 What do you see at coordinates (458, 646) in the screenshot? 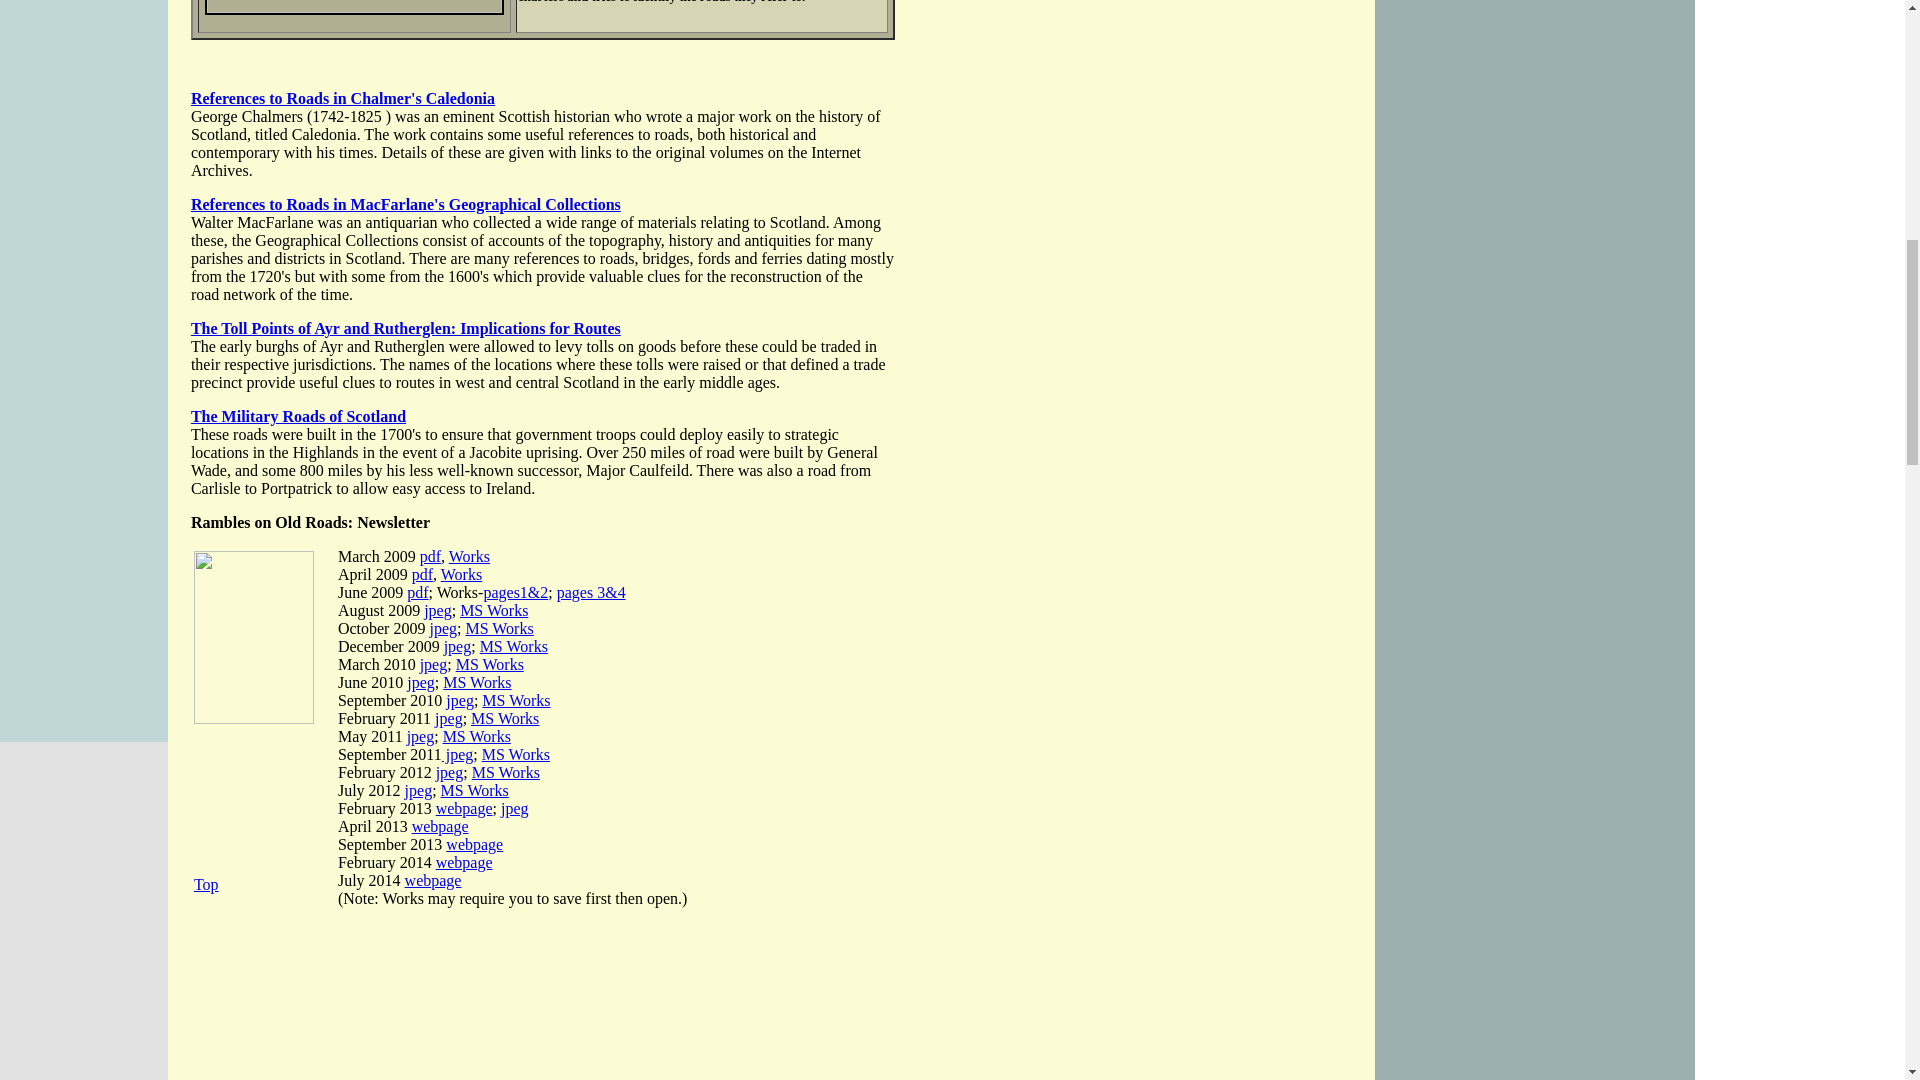
I see `jpeg` at bounding box center [458, 646].